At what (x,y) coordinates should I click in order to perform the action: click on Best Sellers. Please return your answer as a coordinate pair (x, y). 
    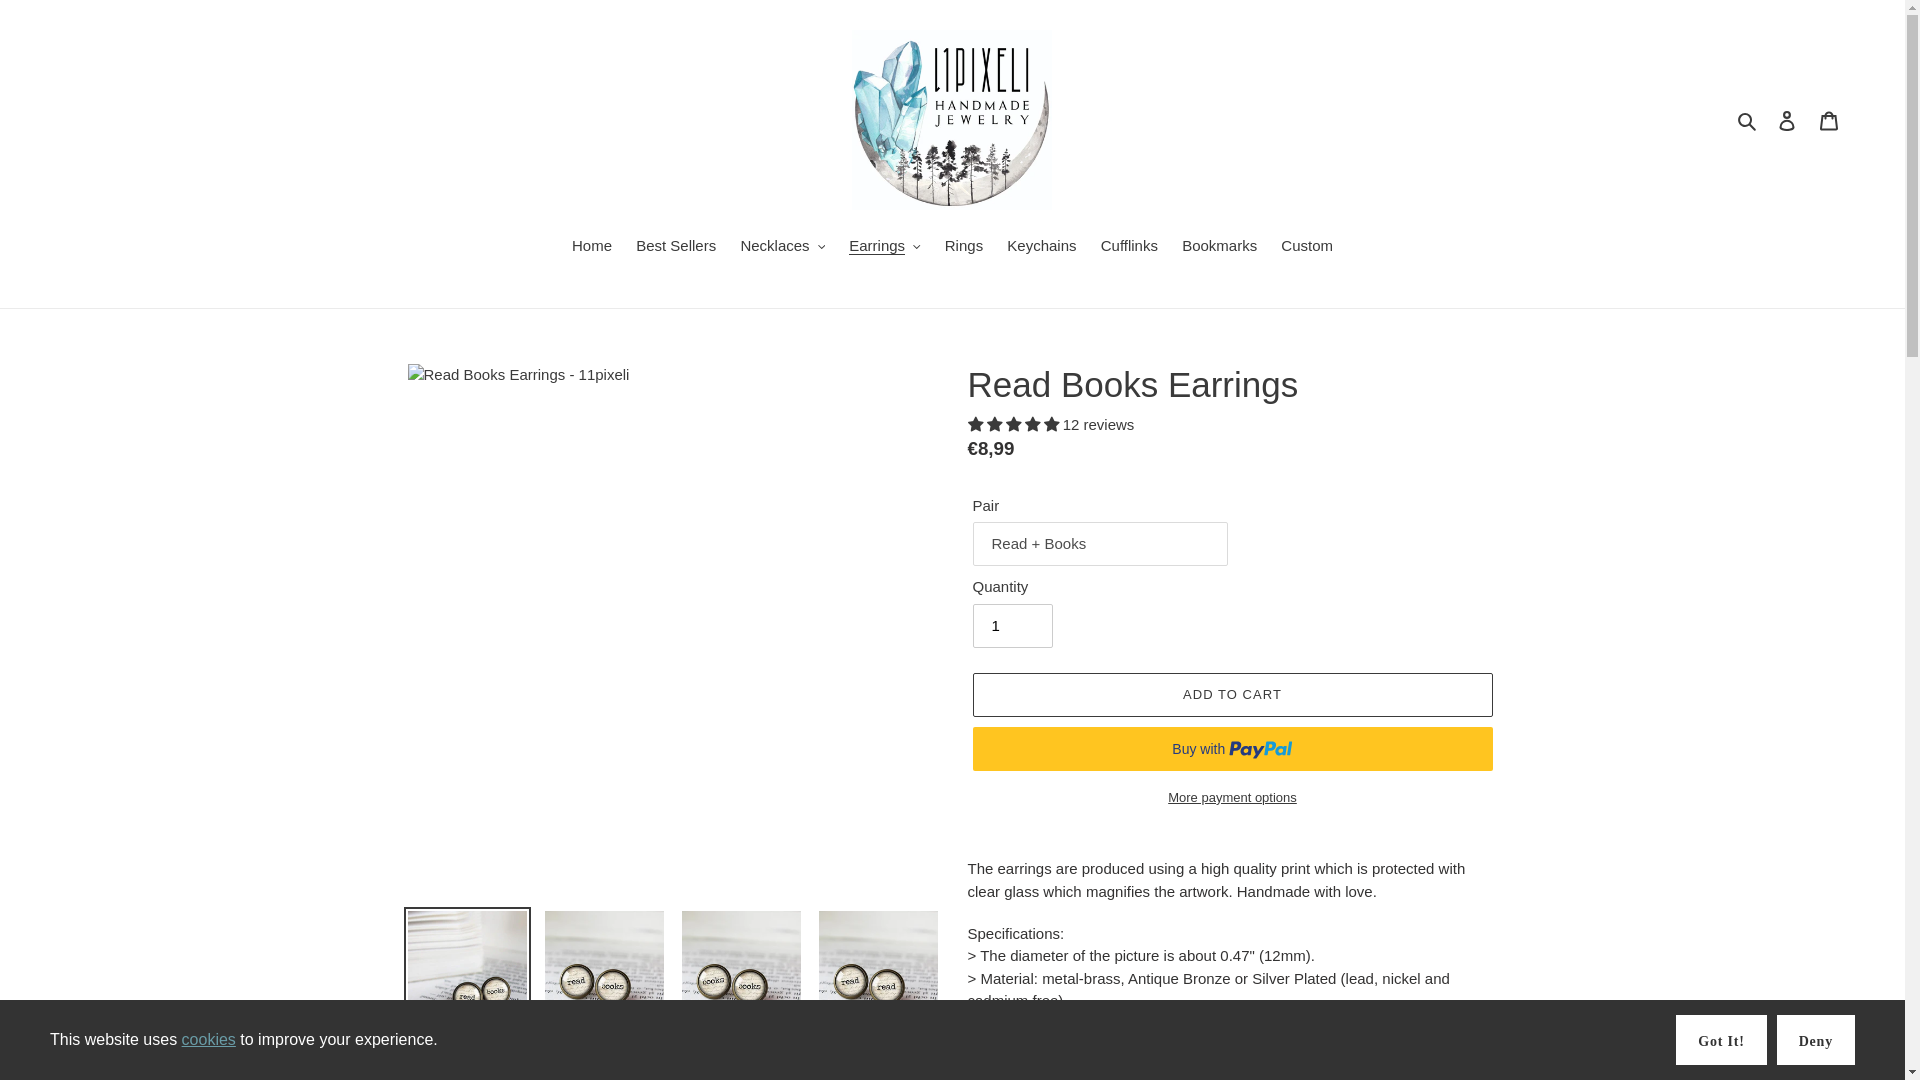
    Looking at the image, I should click on (675, 248).